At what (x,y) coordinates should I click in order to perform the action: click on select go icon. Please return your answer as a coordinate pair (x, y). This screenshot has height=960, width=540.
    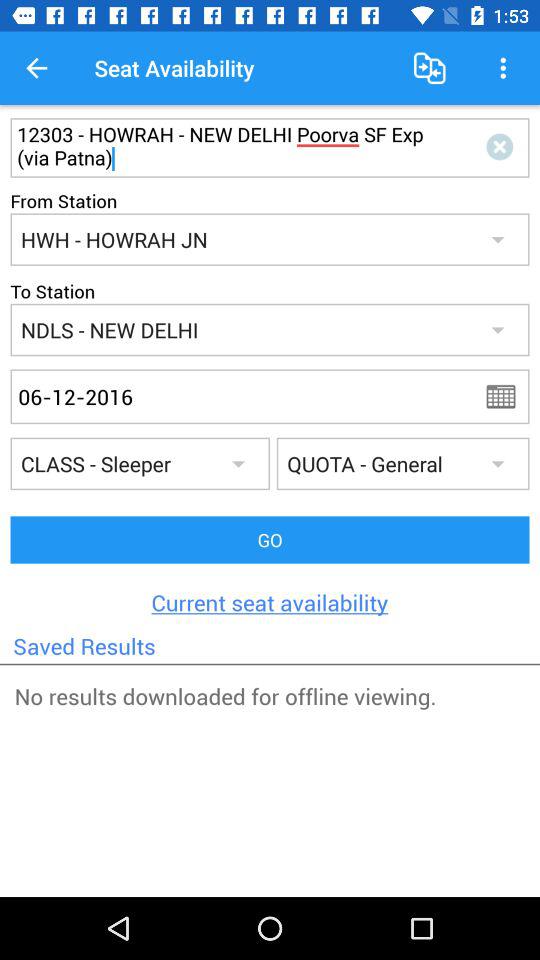
    Looking at the image, I should click on (270, 540).